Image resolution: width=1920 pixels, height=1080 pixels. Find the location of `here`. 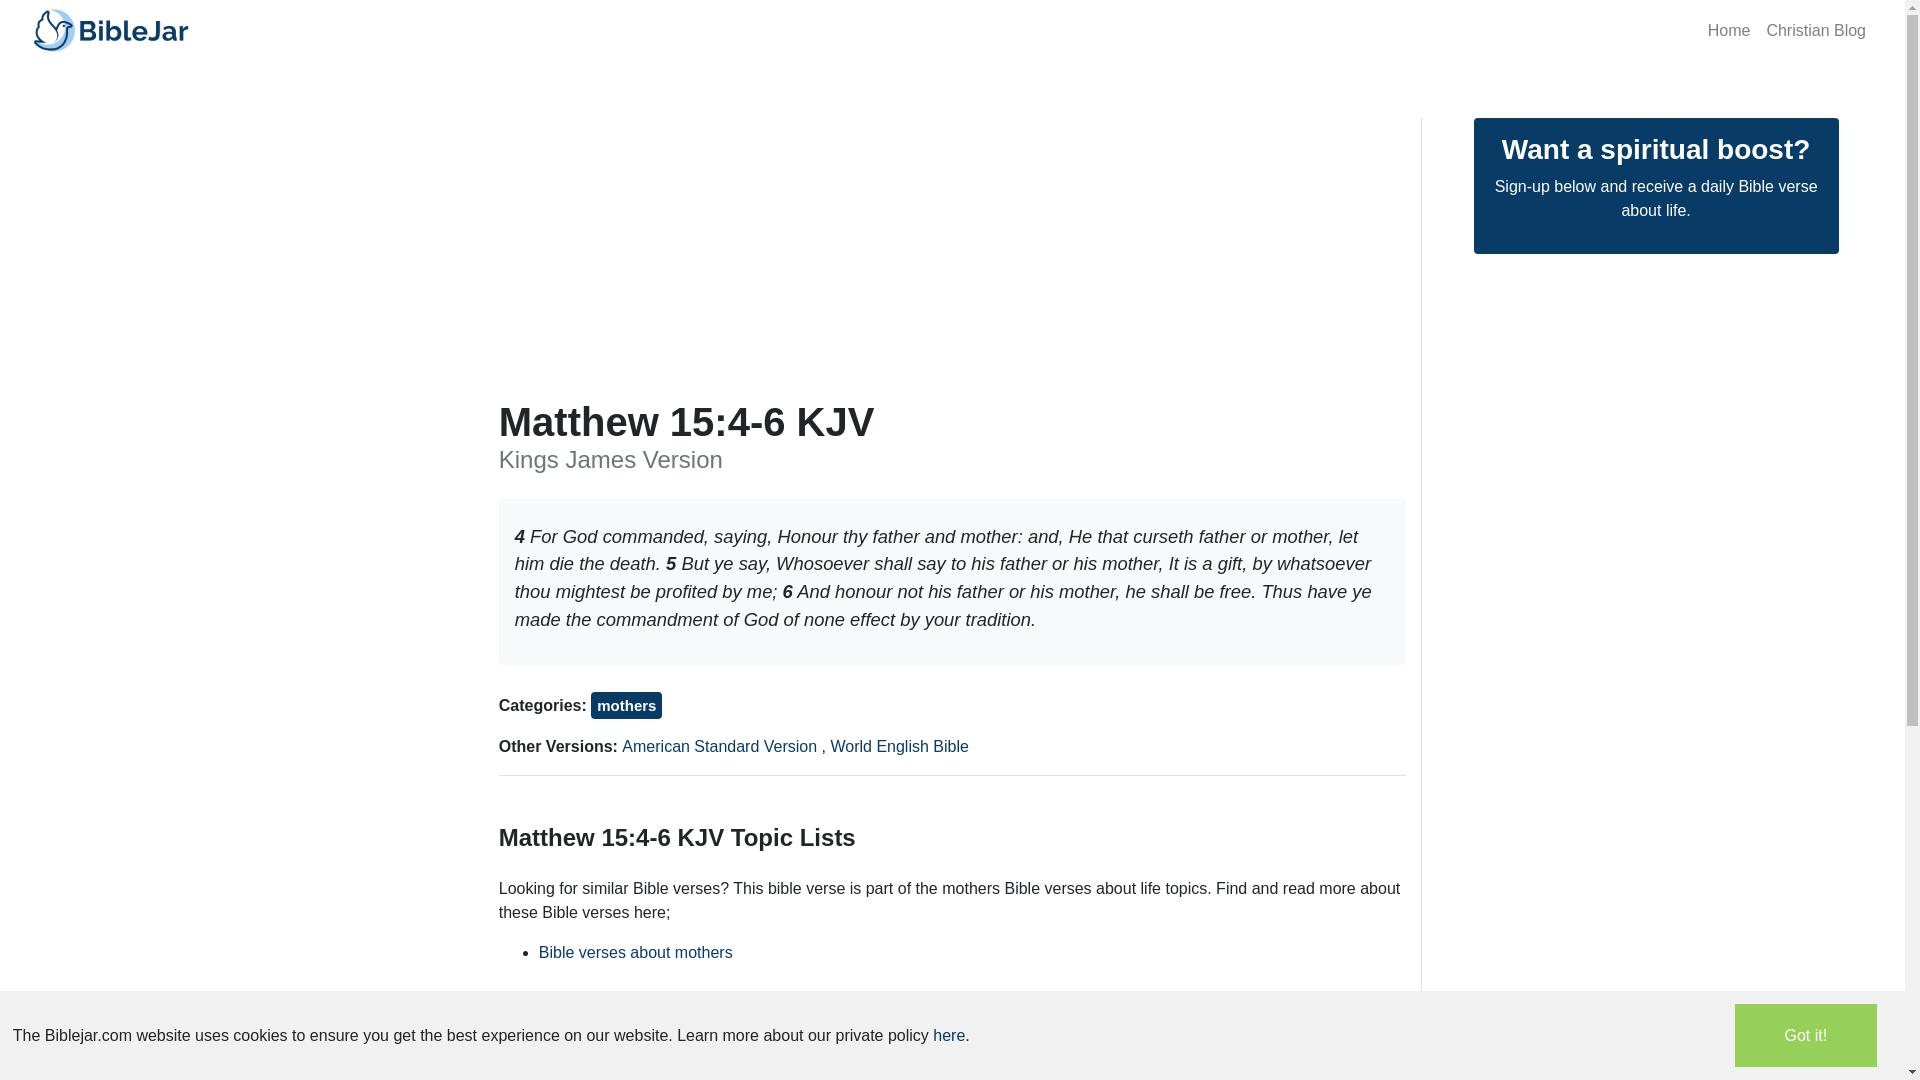

here is located at coordinates (949, 1036).